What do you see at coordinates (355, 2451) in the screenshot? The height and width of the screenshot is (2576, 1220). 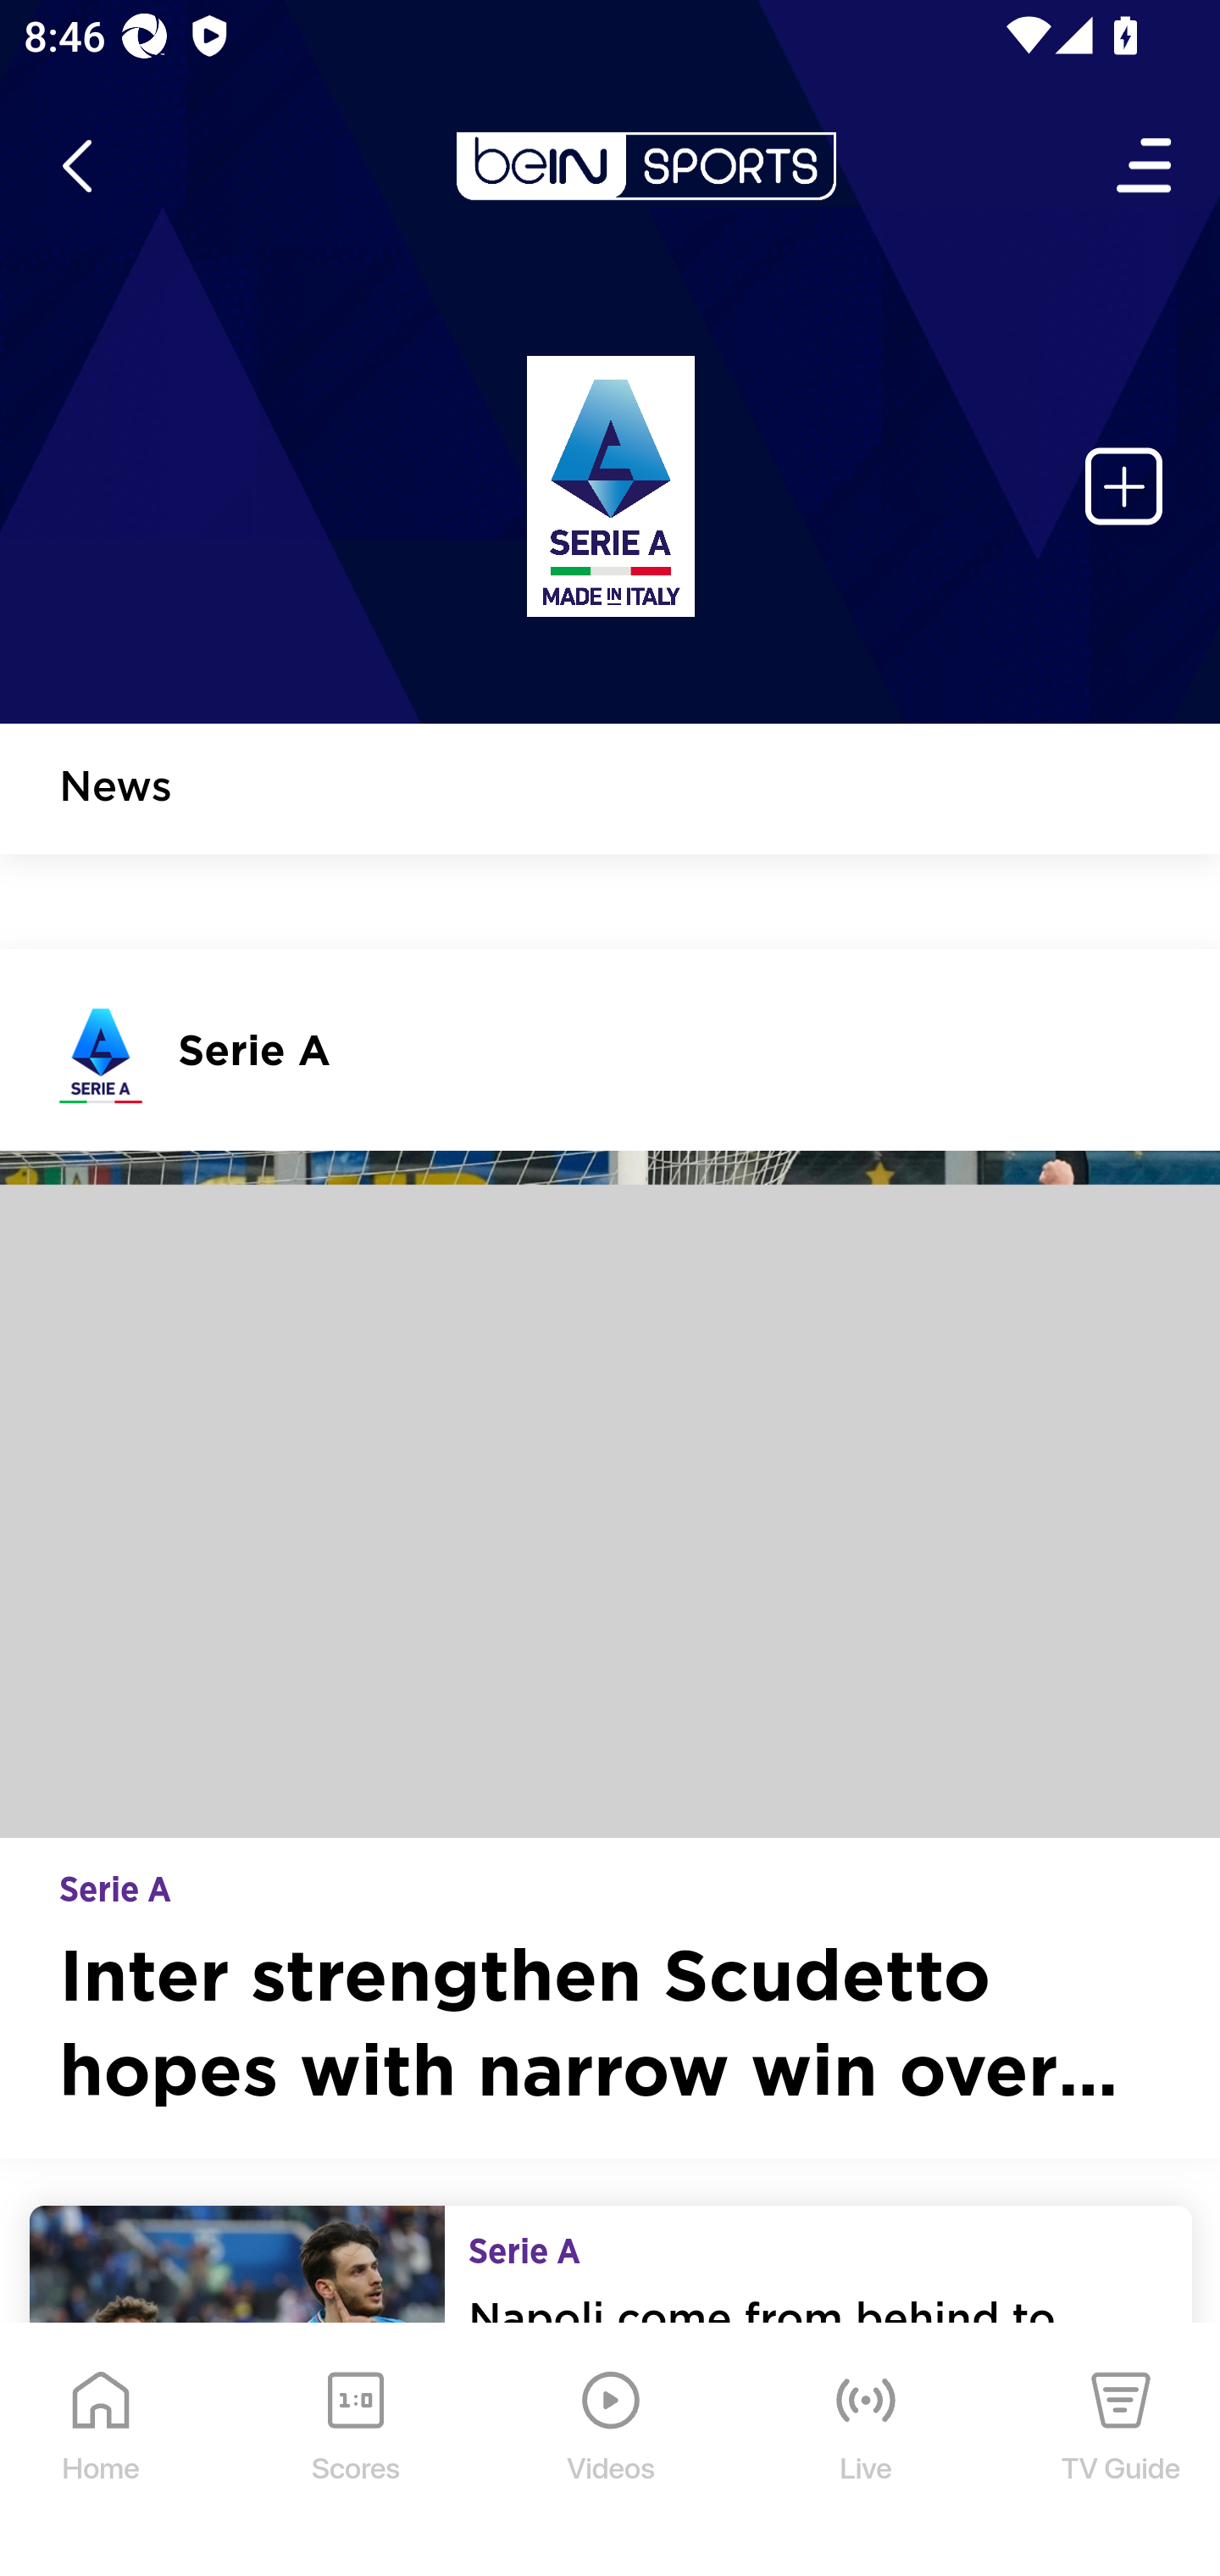 I see `Scores Scores Icon Scores` at bounding box center [355, 2451].